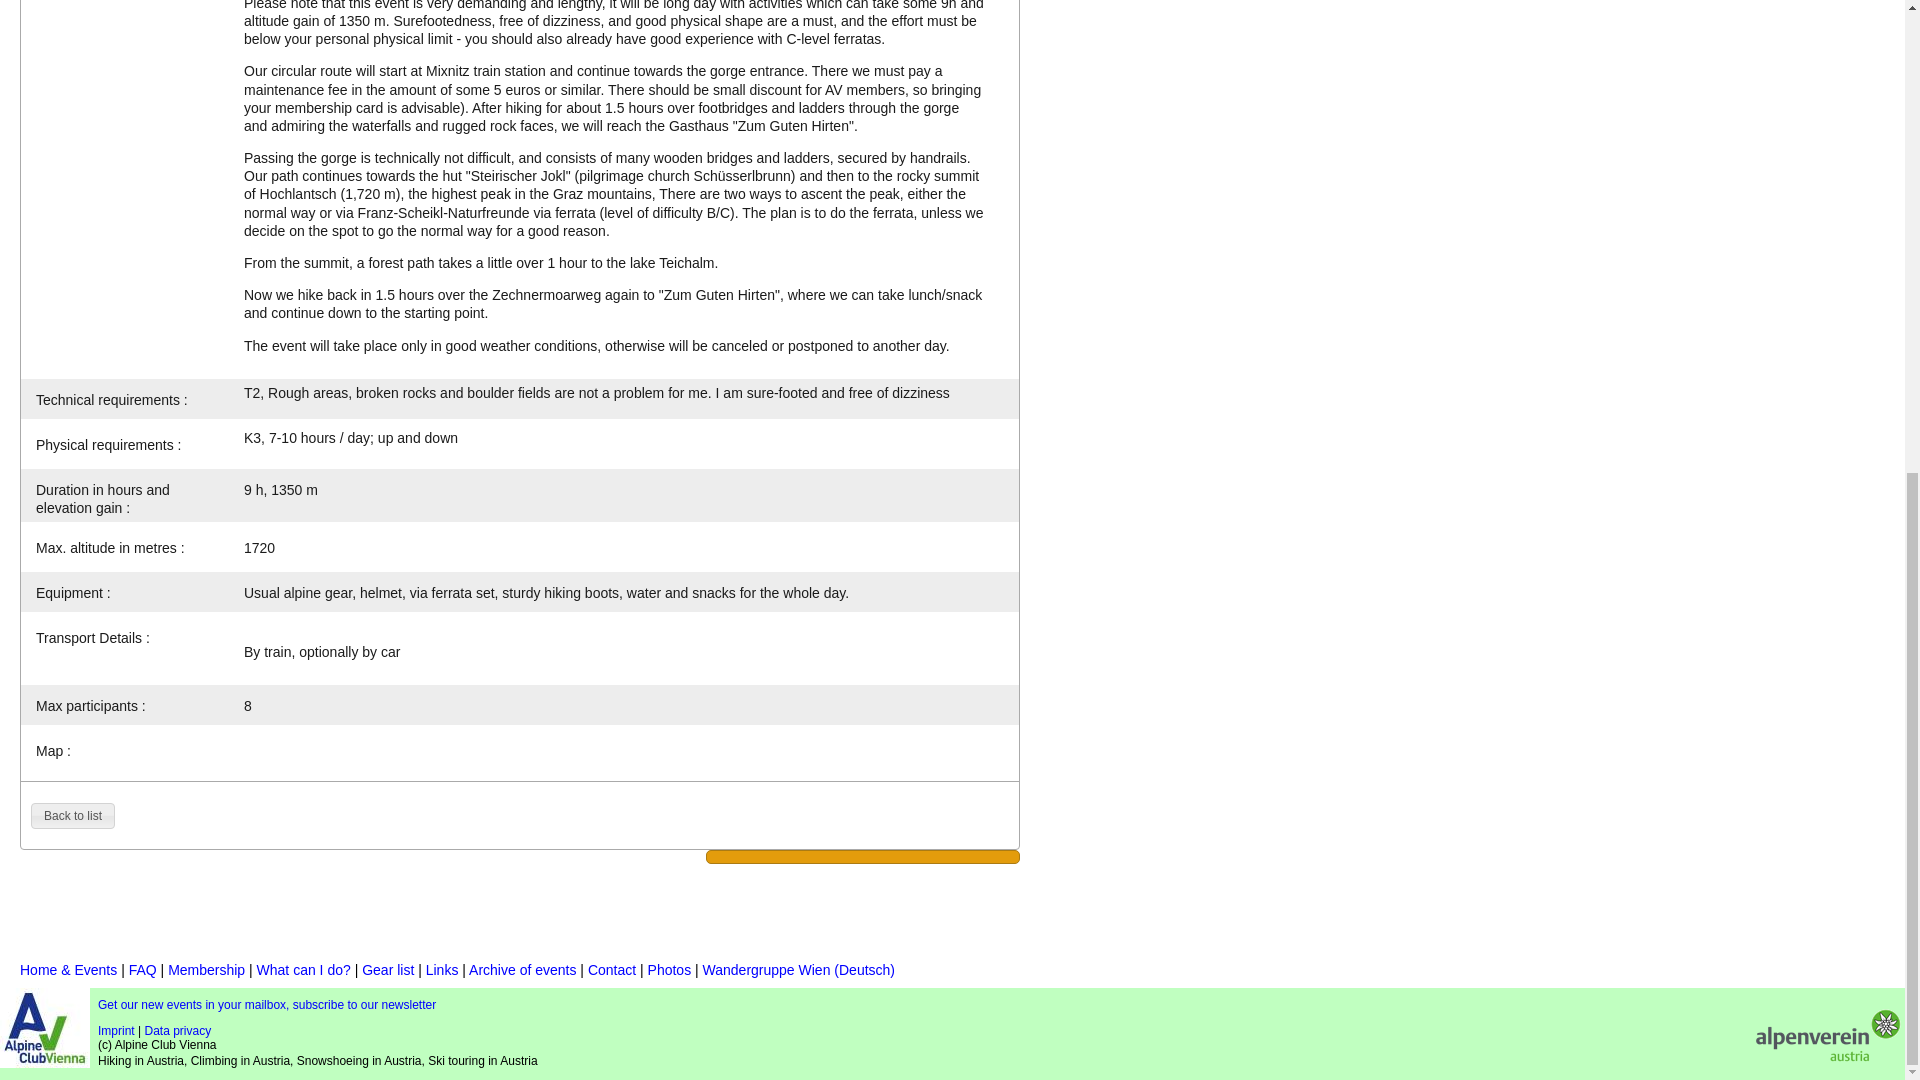  I want to click on Photos, so click(670, 970).